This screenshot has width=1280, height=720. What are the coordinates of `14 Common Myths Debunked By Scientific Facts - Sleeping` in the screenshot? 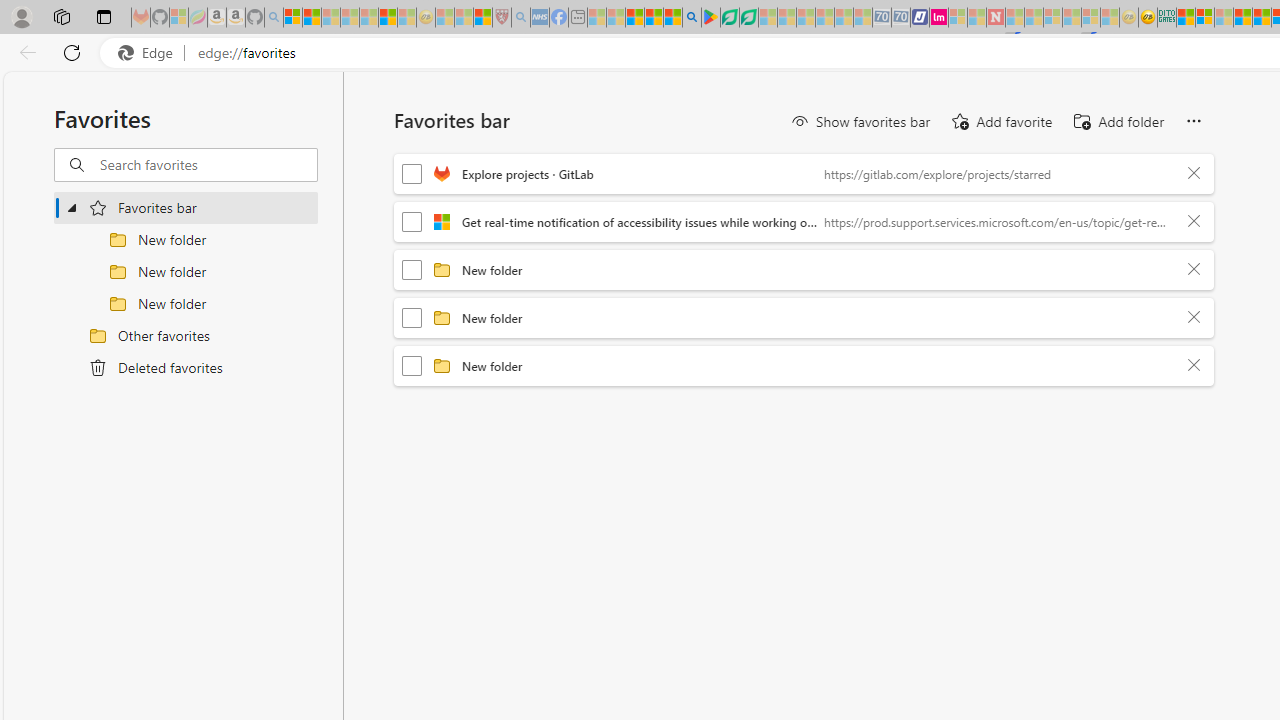 It's located at (1034, 18).